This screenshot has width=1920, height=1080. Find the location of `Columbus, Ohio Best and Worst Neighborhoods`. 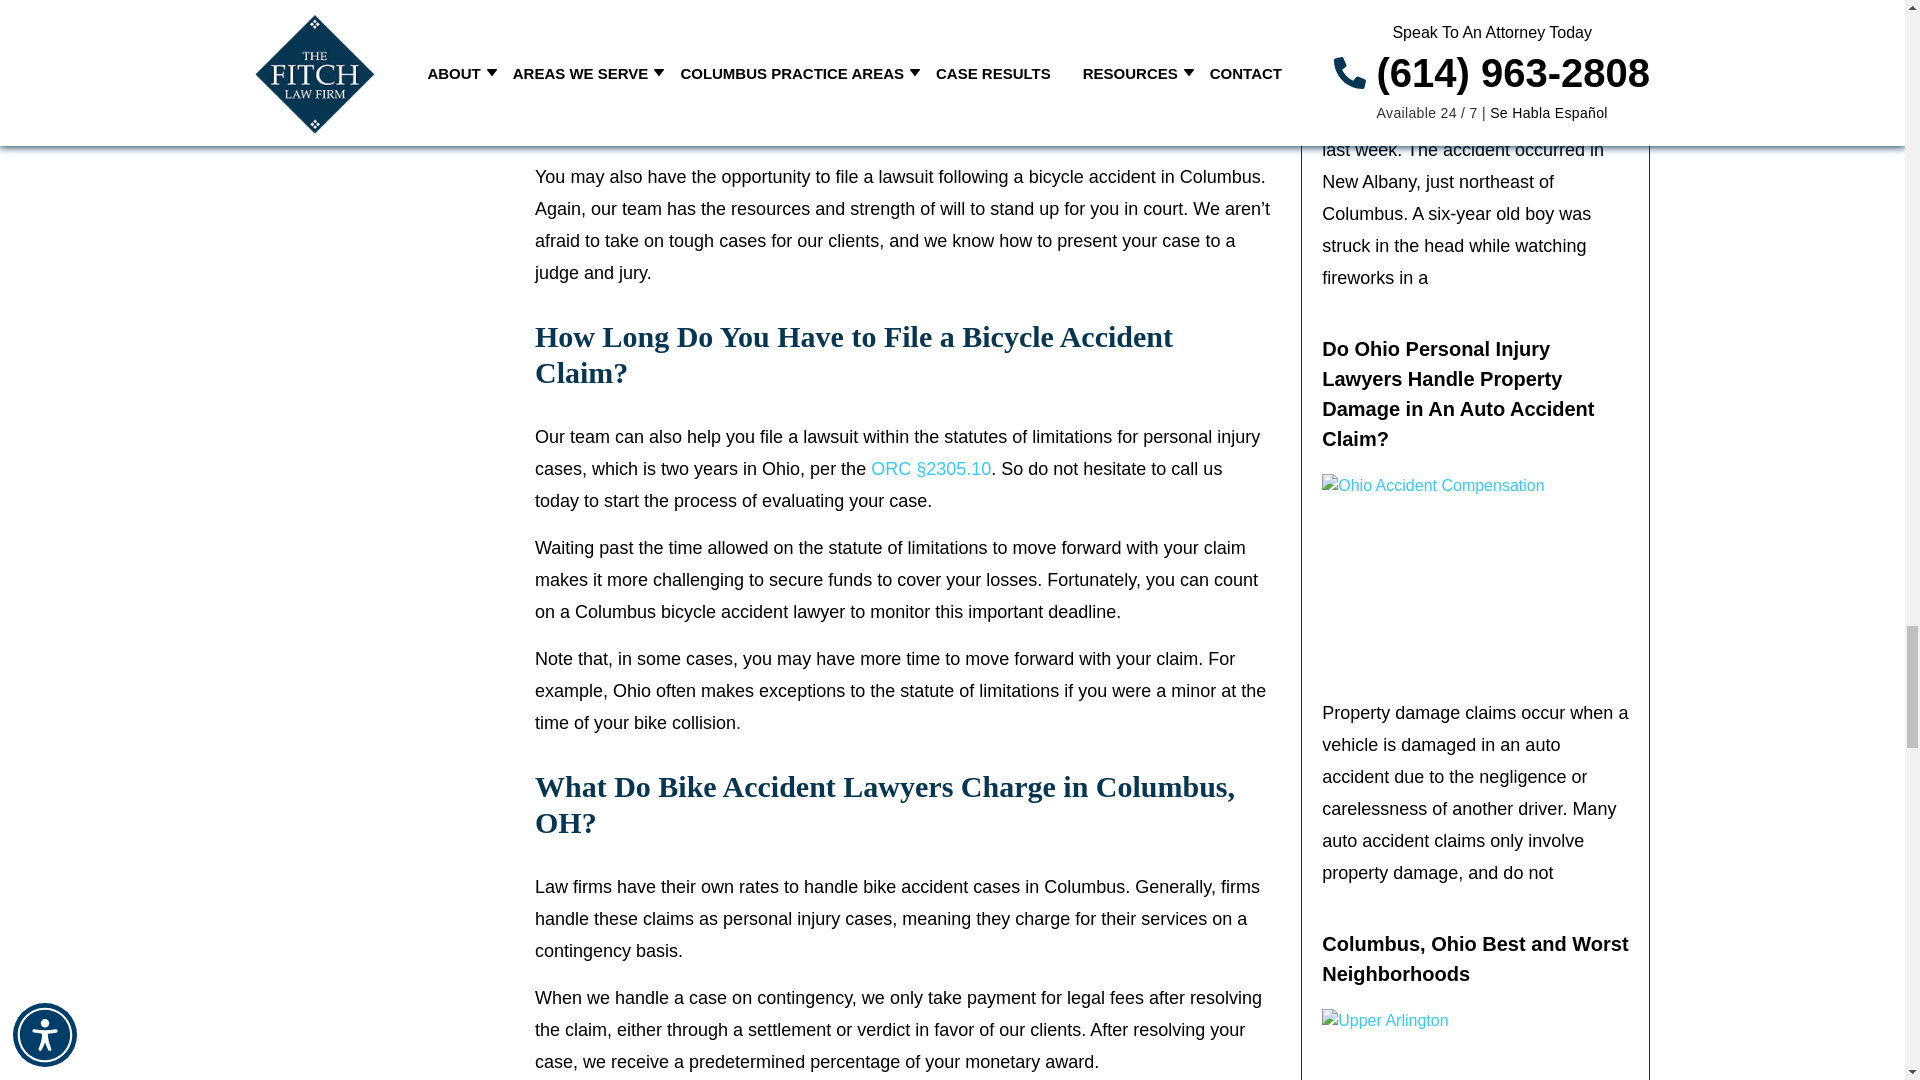

Columbus, Ohio Best and Worst Neighborhoods is located at coordinates (1475, 1044).